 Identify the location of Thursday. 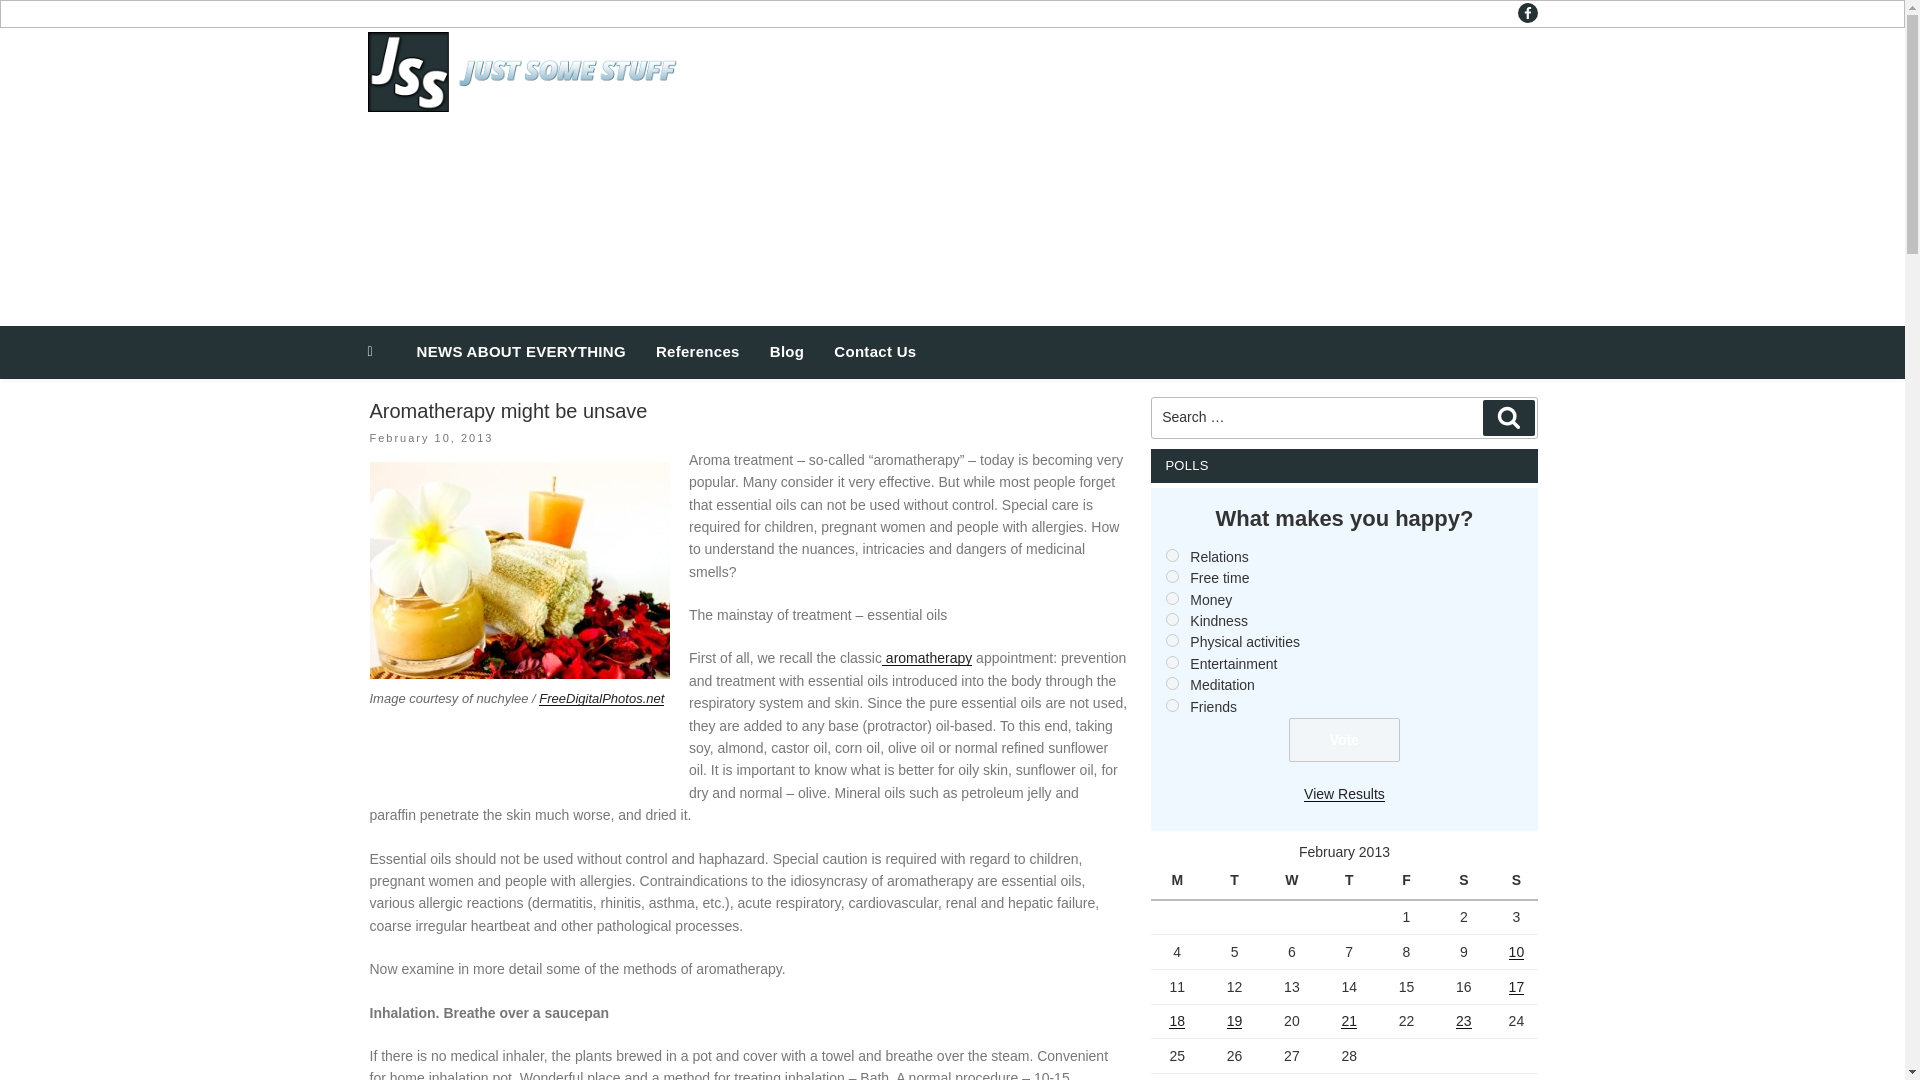
(1351, 882).